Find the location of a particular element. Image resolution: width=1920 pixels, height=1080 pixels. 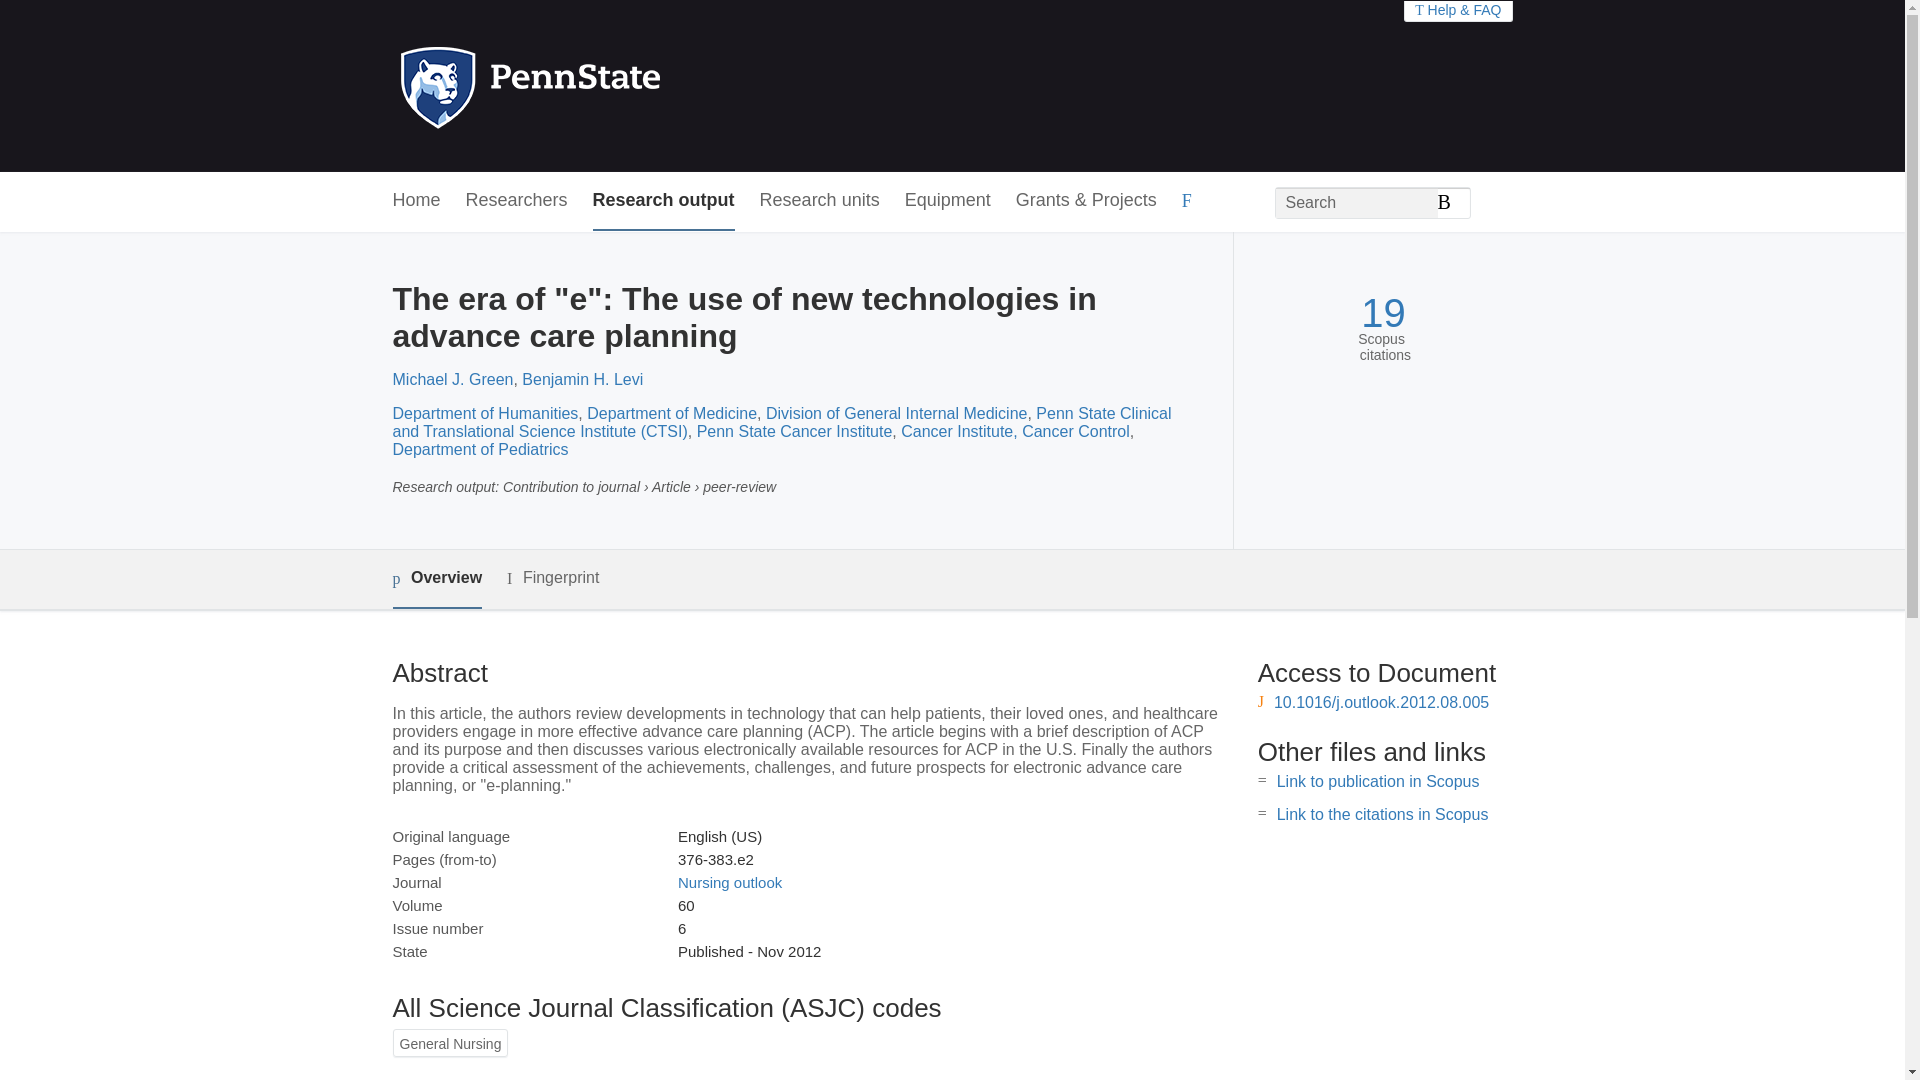

Link to the citations in Scopus is located at coordinates (1382, 814).